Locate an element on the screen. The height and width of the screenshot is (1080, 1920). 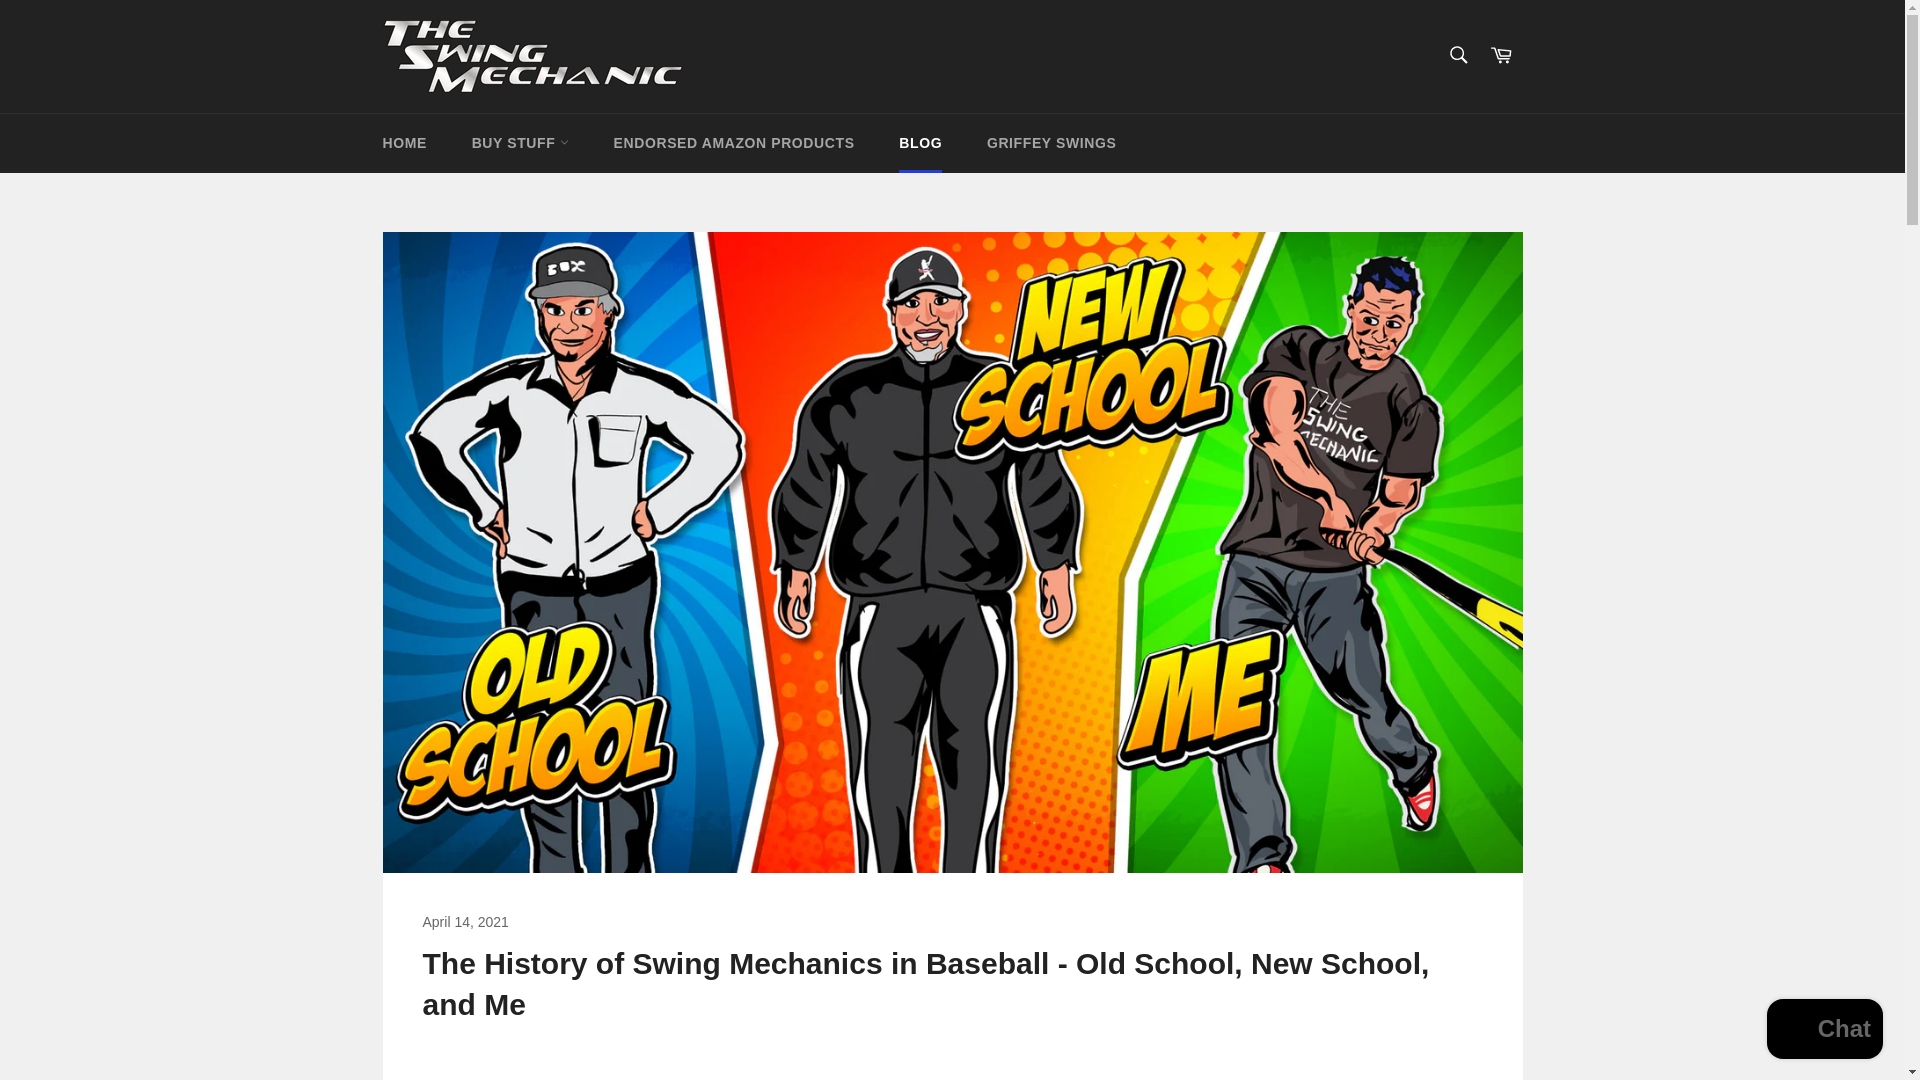
HOME is located at coordinates (404, 143).